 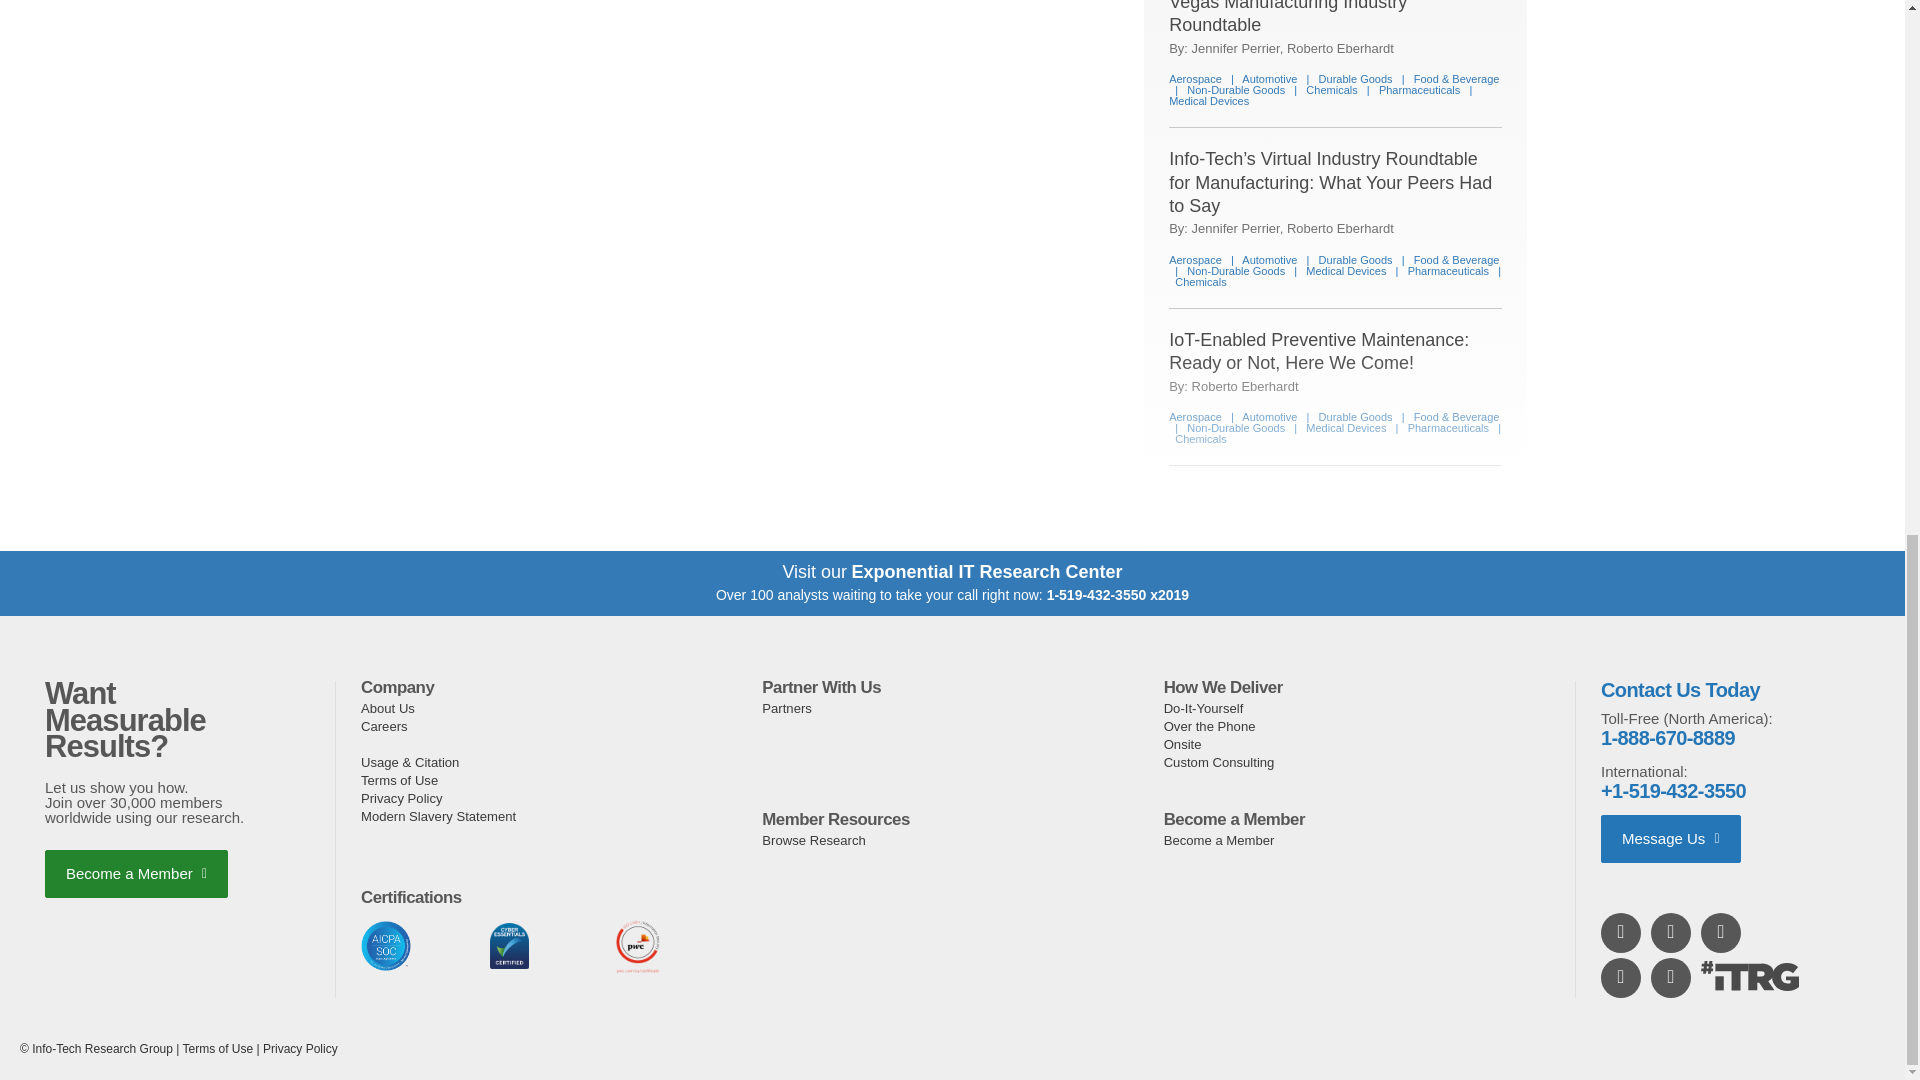 What do you see at coordinates (1622, 977) in the screenshot?
I see `Folow us on Instagram` at bounding box center [1622, 977].